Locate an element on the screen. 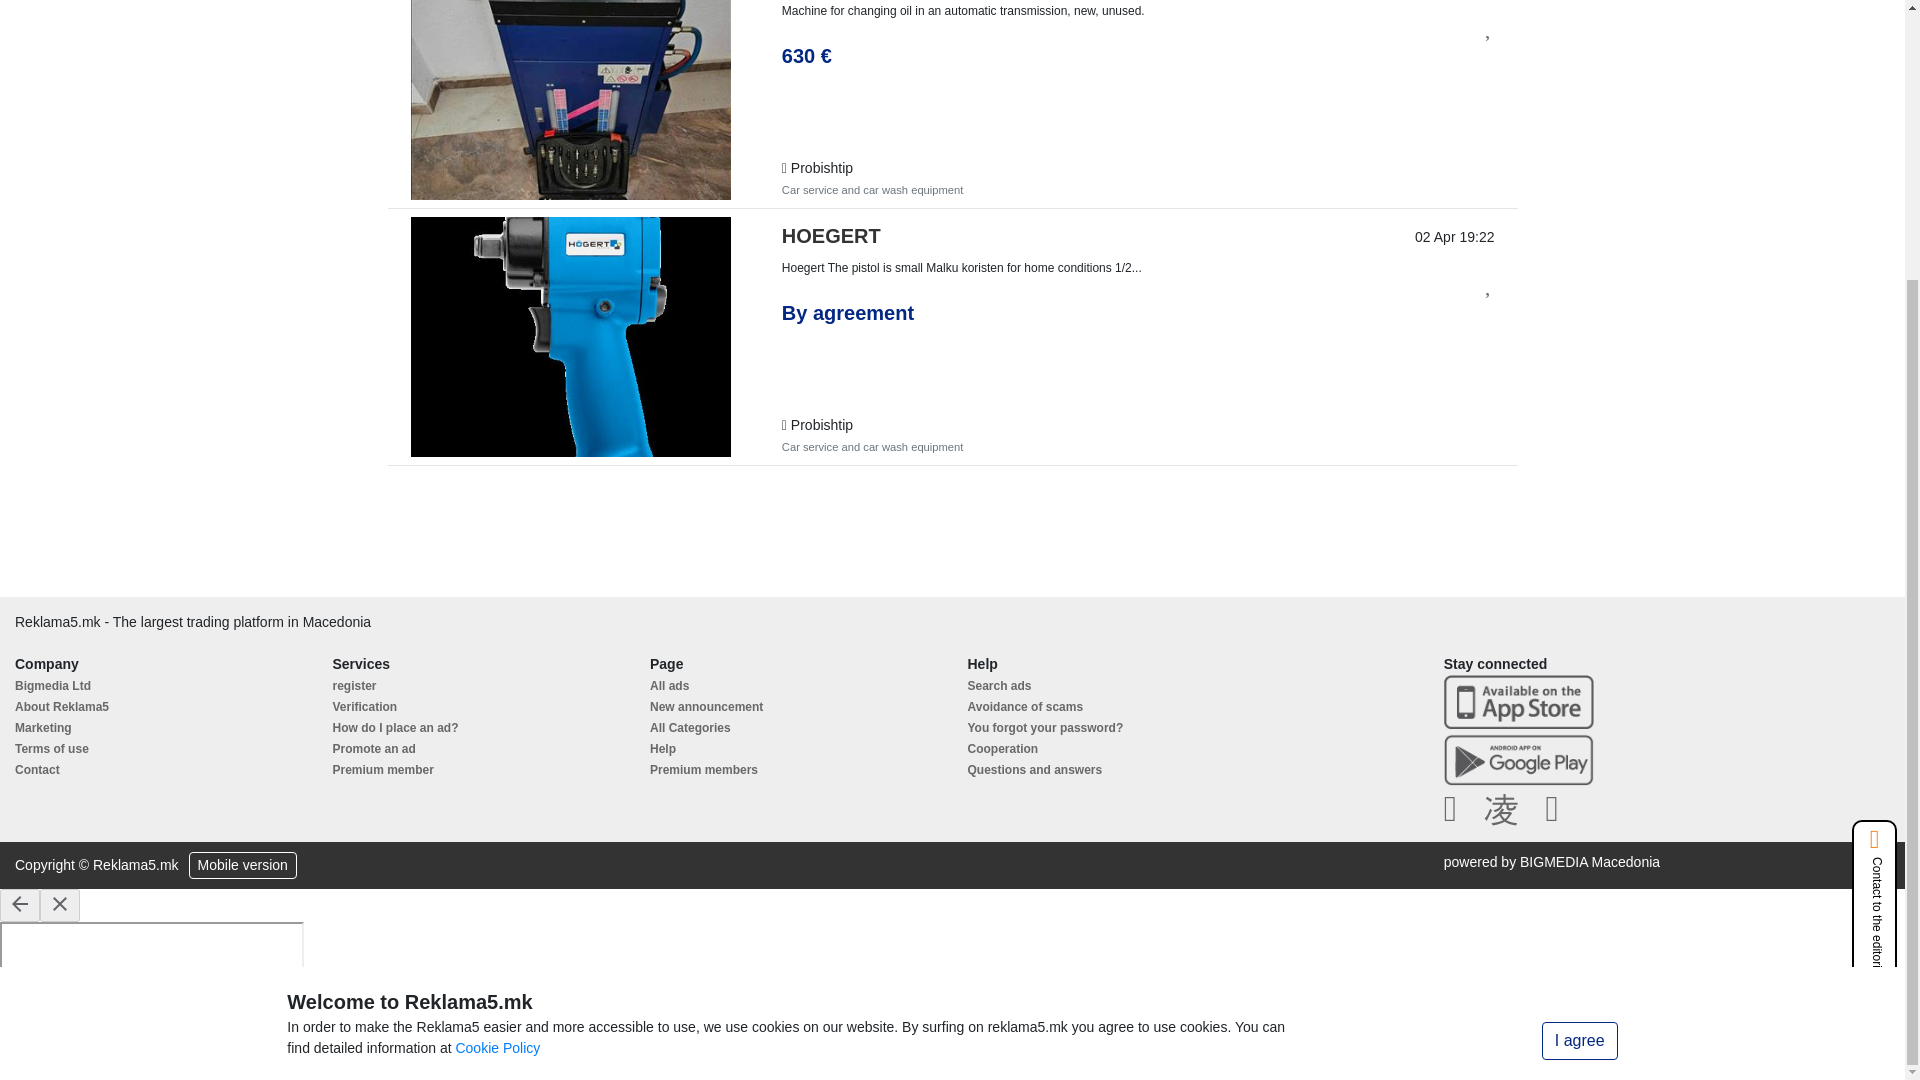 The width and height of the screenshot is (1920, 1080). About Reklama5 is located at coordinates (62, 706).